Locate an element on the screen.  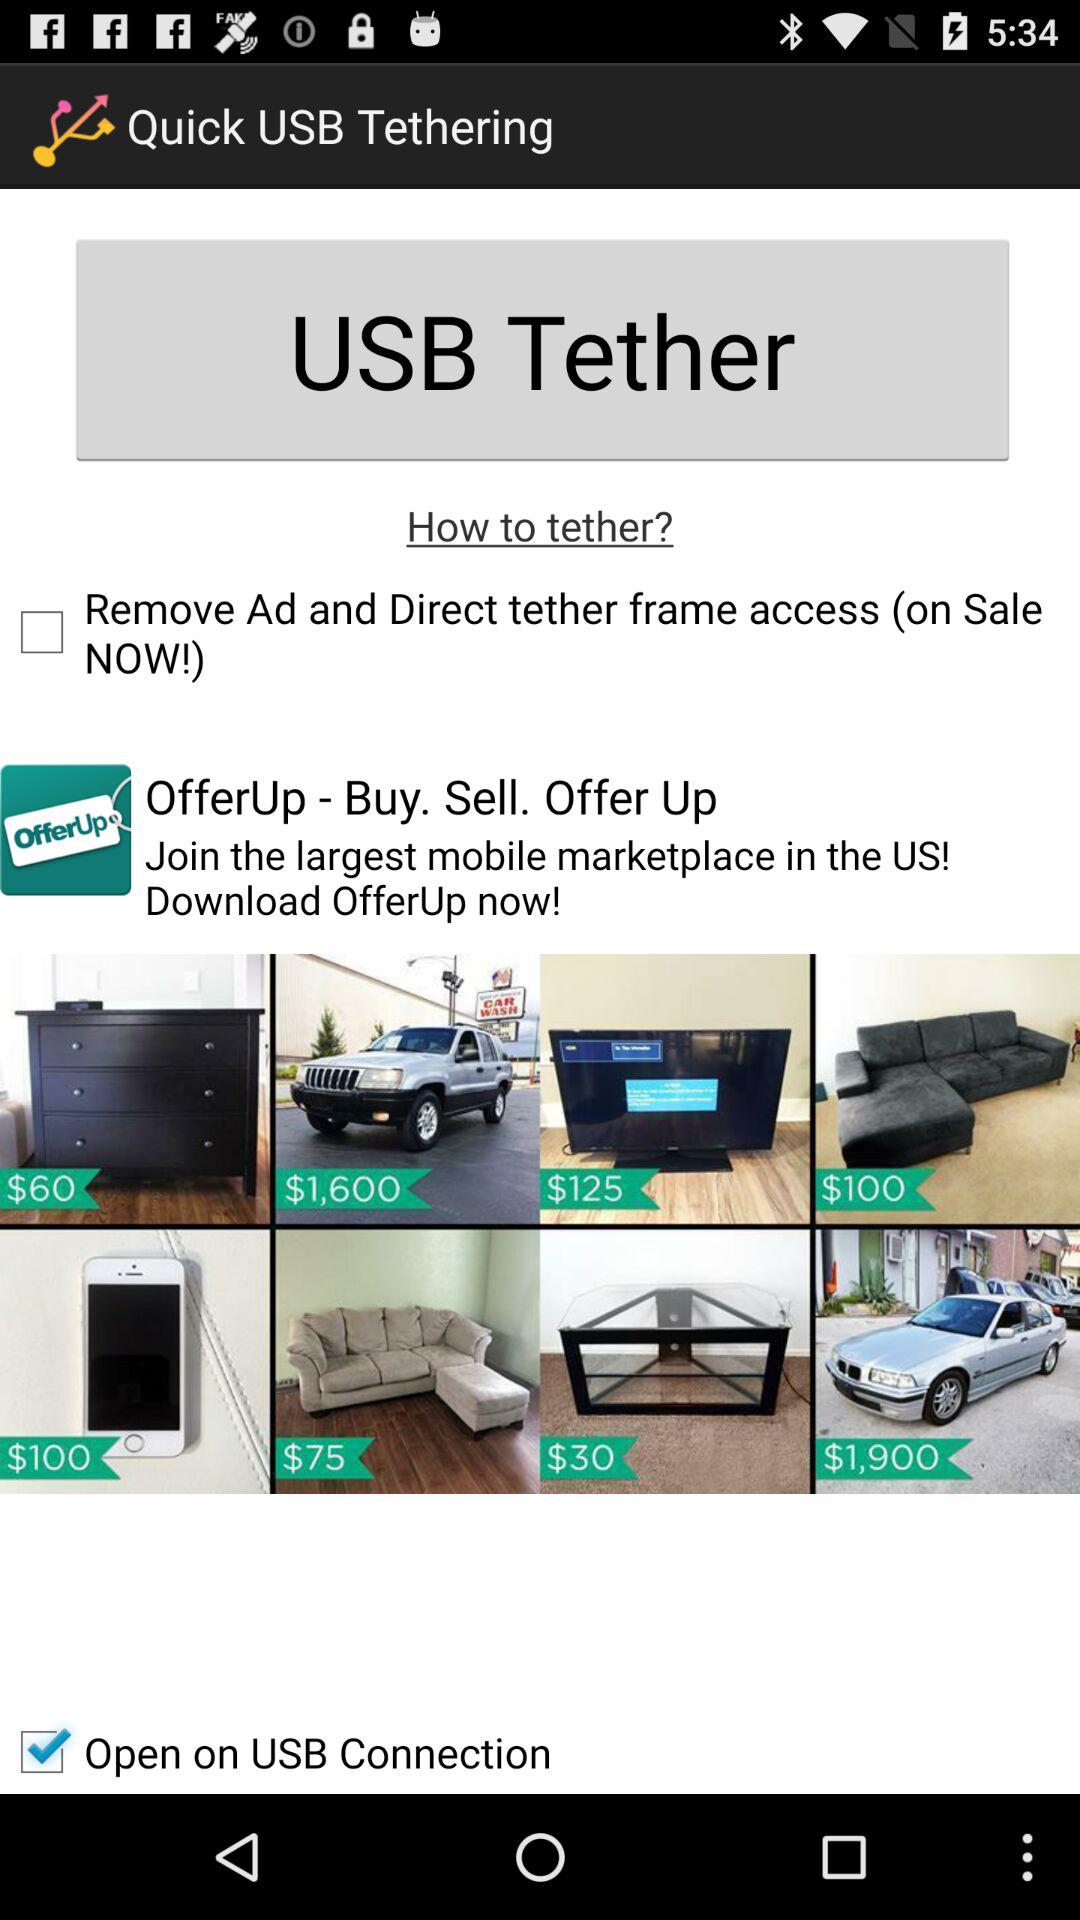
launch app below offerup buy sell item is located at coordinates (612, 878).